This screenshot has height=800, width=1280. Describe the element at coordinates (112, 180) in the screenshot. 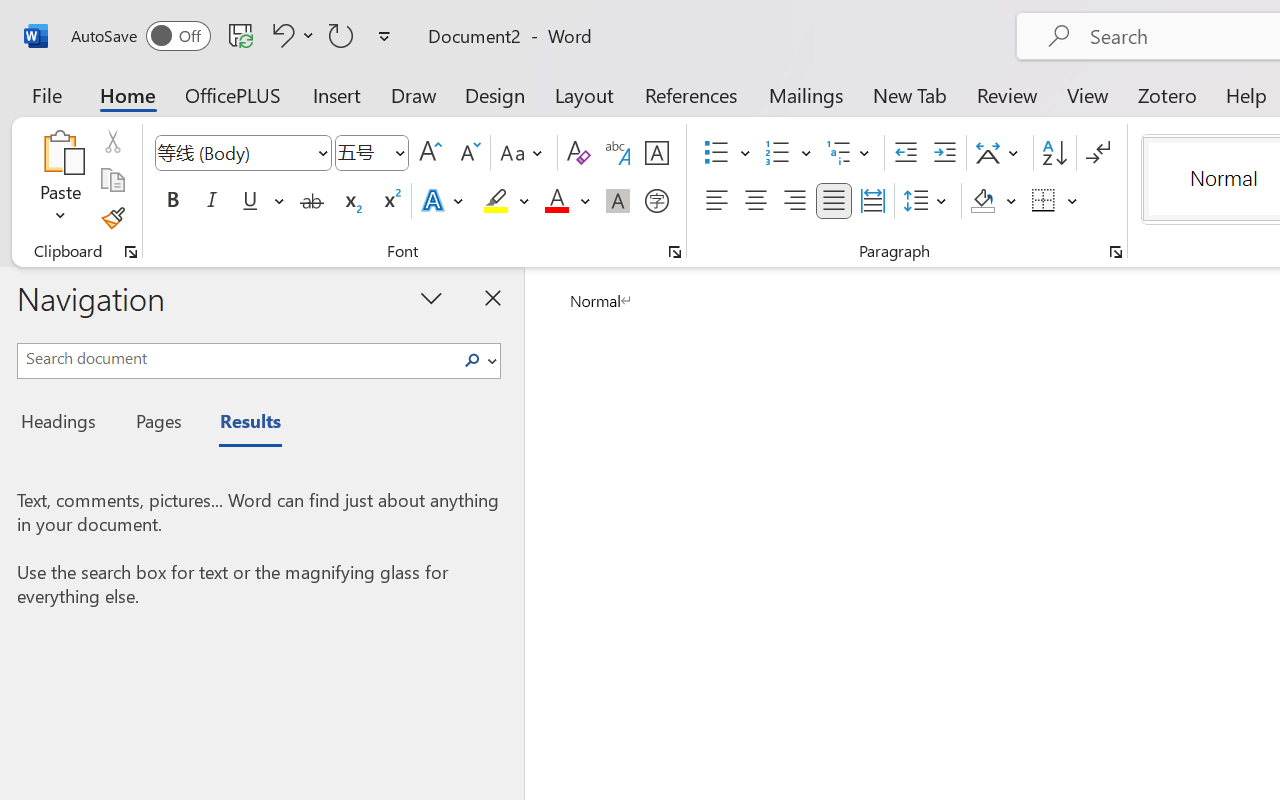

I see `Copy` at that location.